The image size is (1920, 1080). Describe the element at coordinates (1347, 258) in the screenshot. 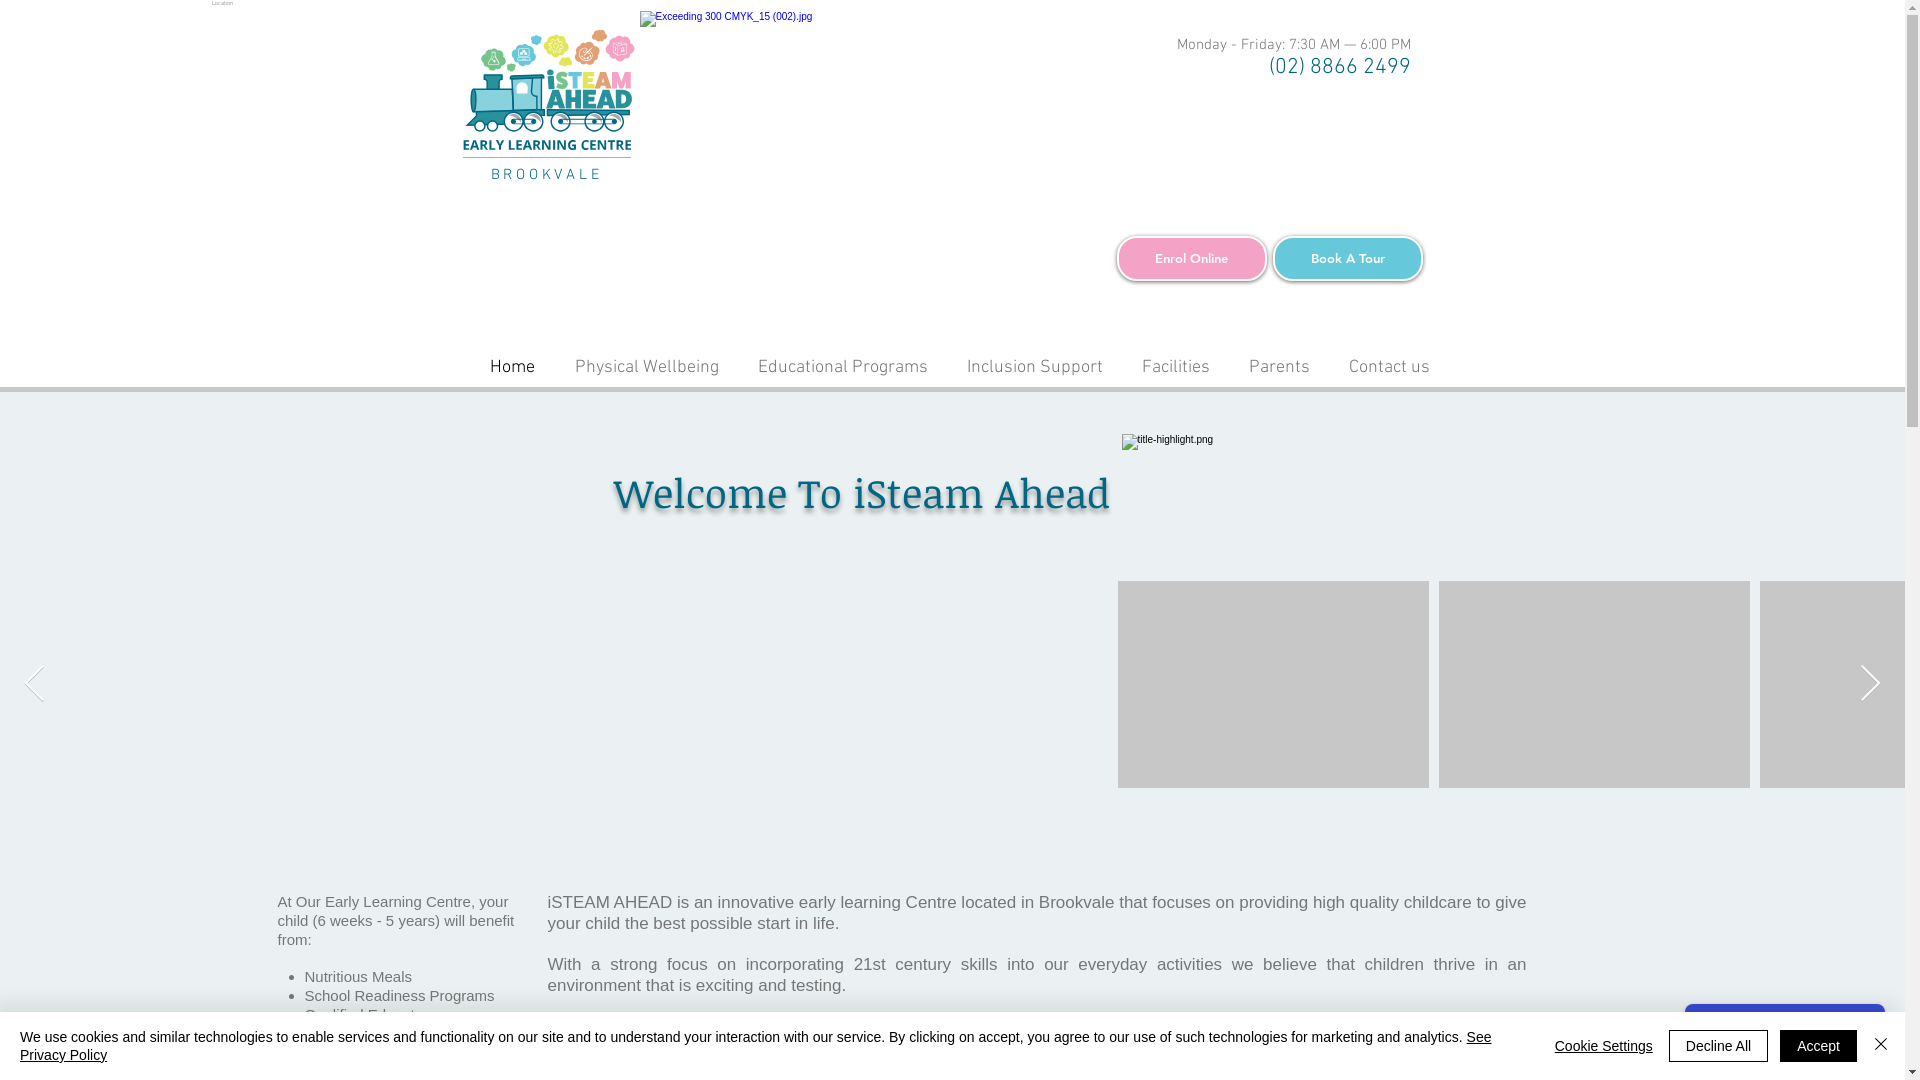

I see `Book A Tour` at that location.